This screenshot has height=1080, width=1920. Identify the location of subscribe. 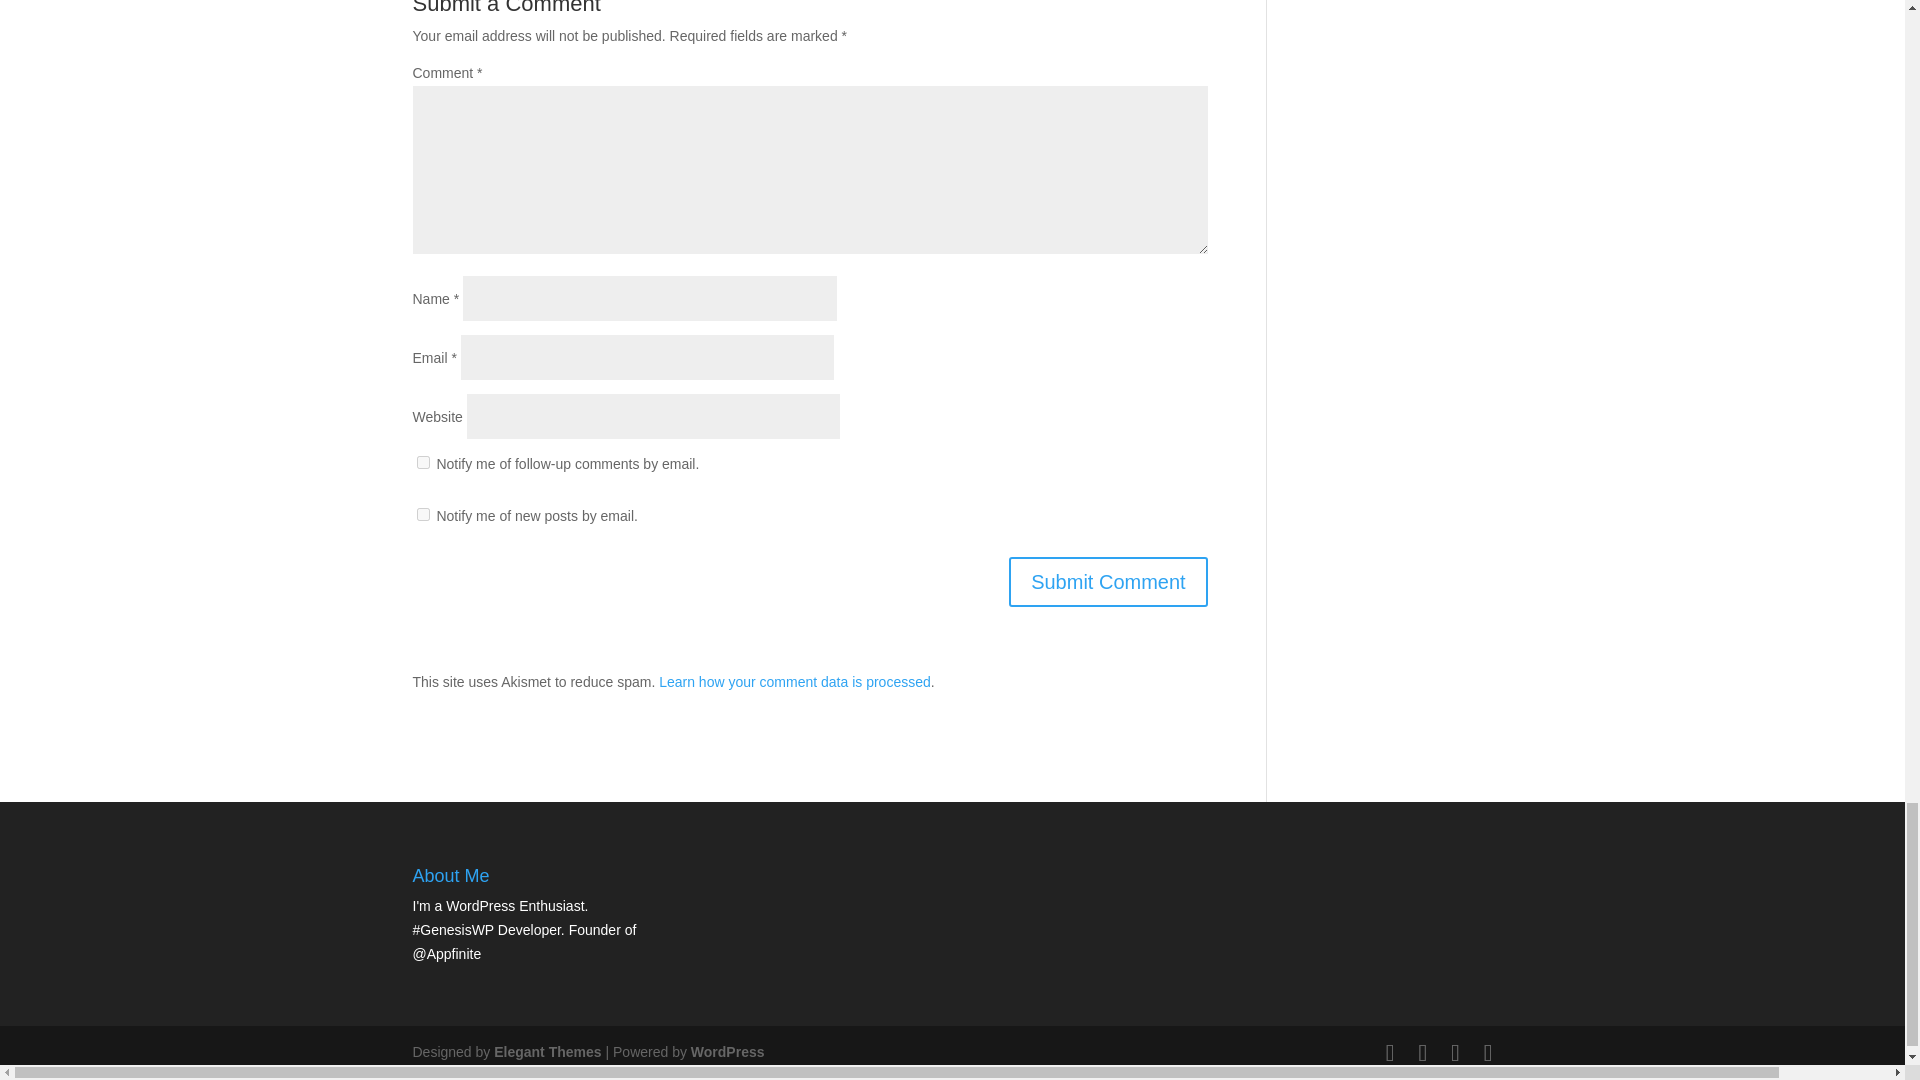
(422, 462).